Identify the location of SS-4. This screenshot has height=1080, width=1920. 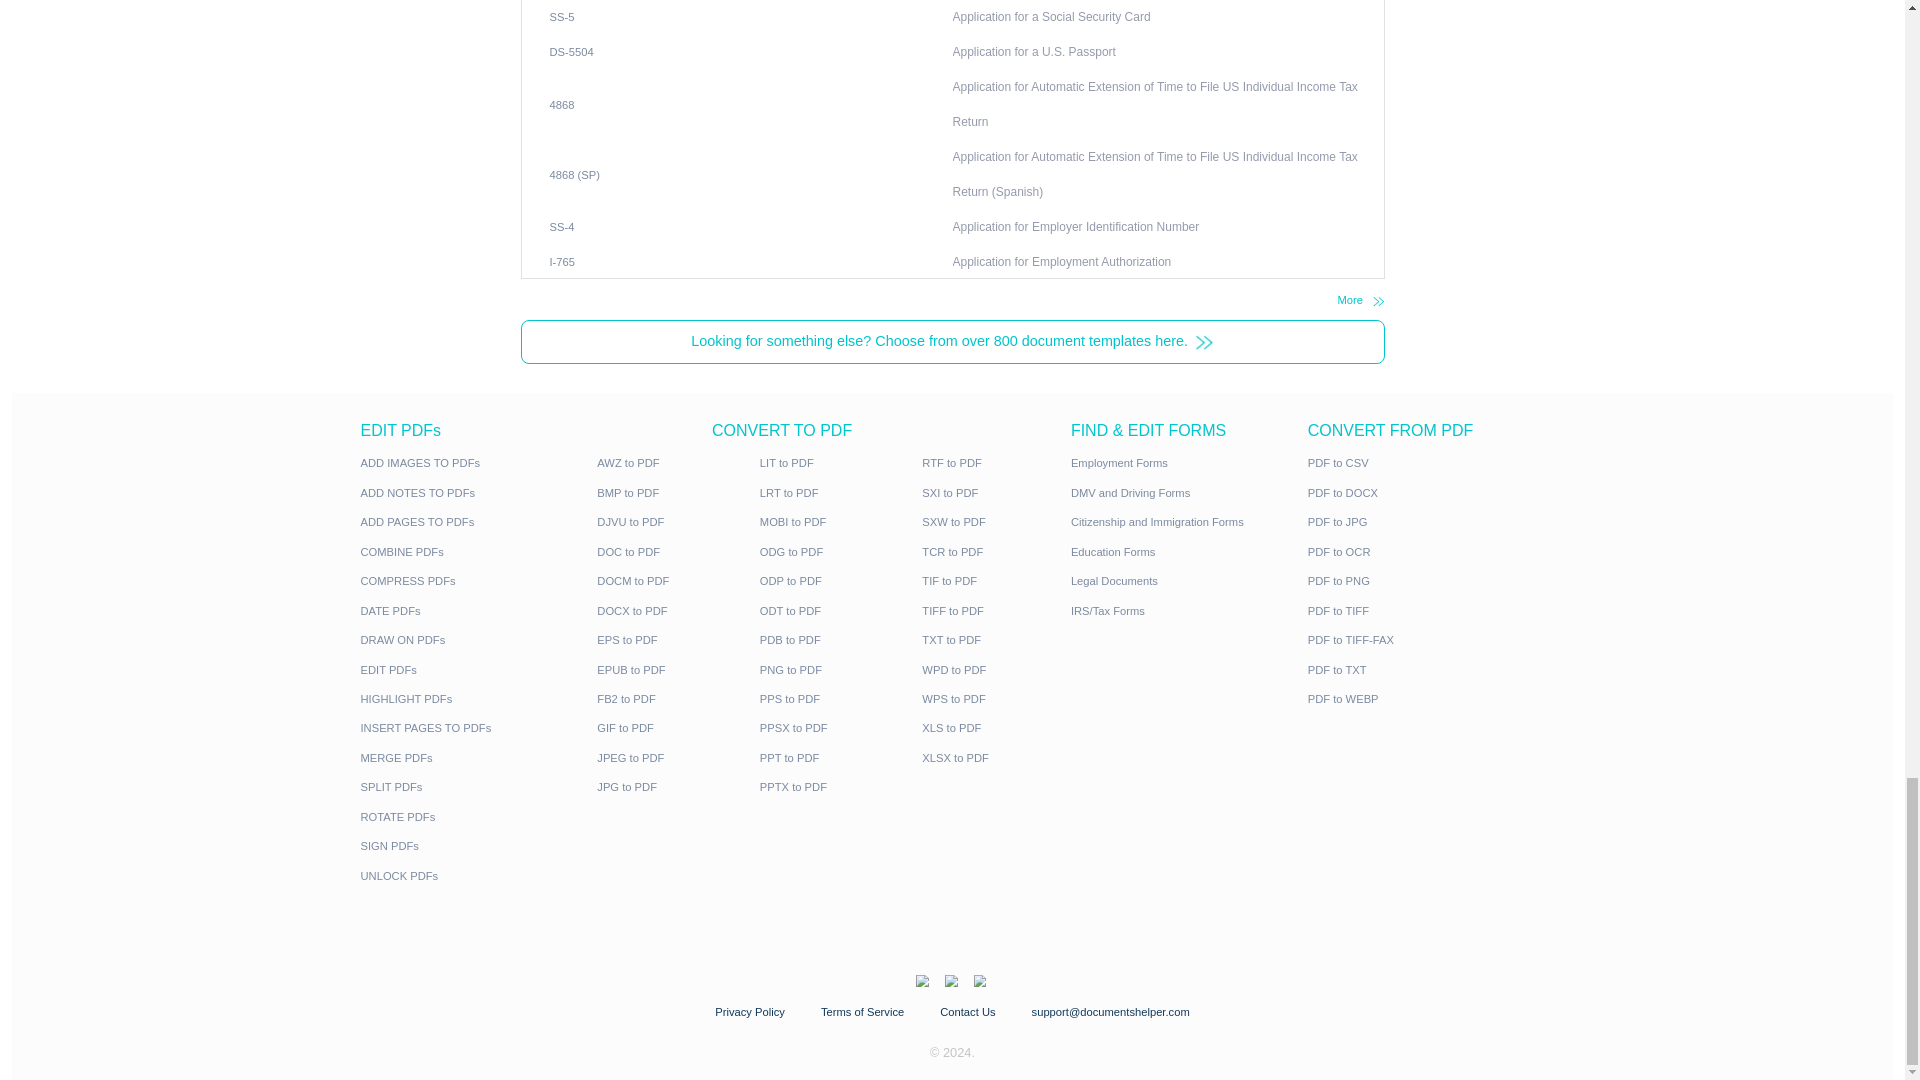
(702, 1002).